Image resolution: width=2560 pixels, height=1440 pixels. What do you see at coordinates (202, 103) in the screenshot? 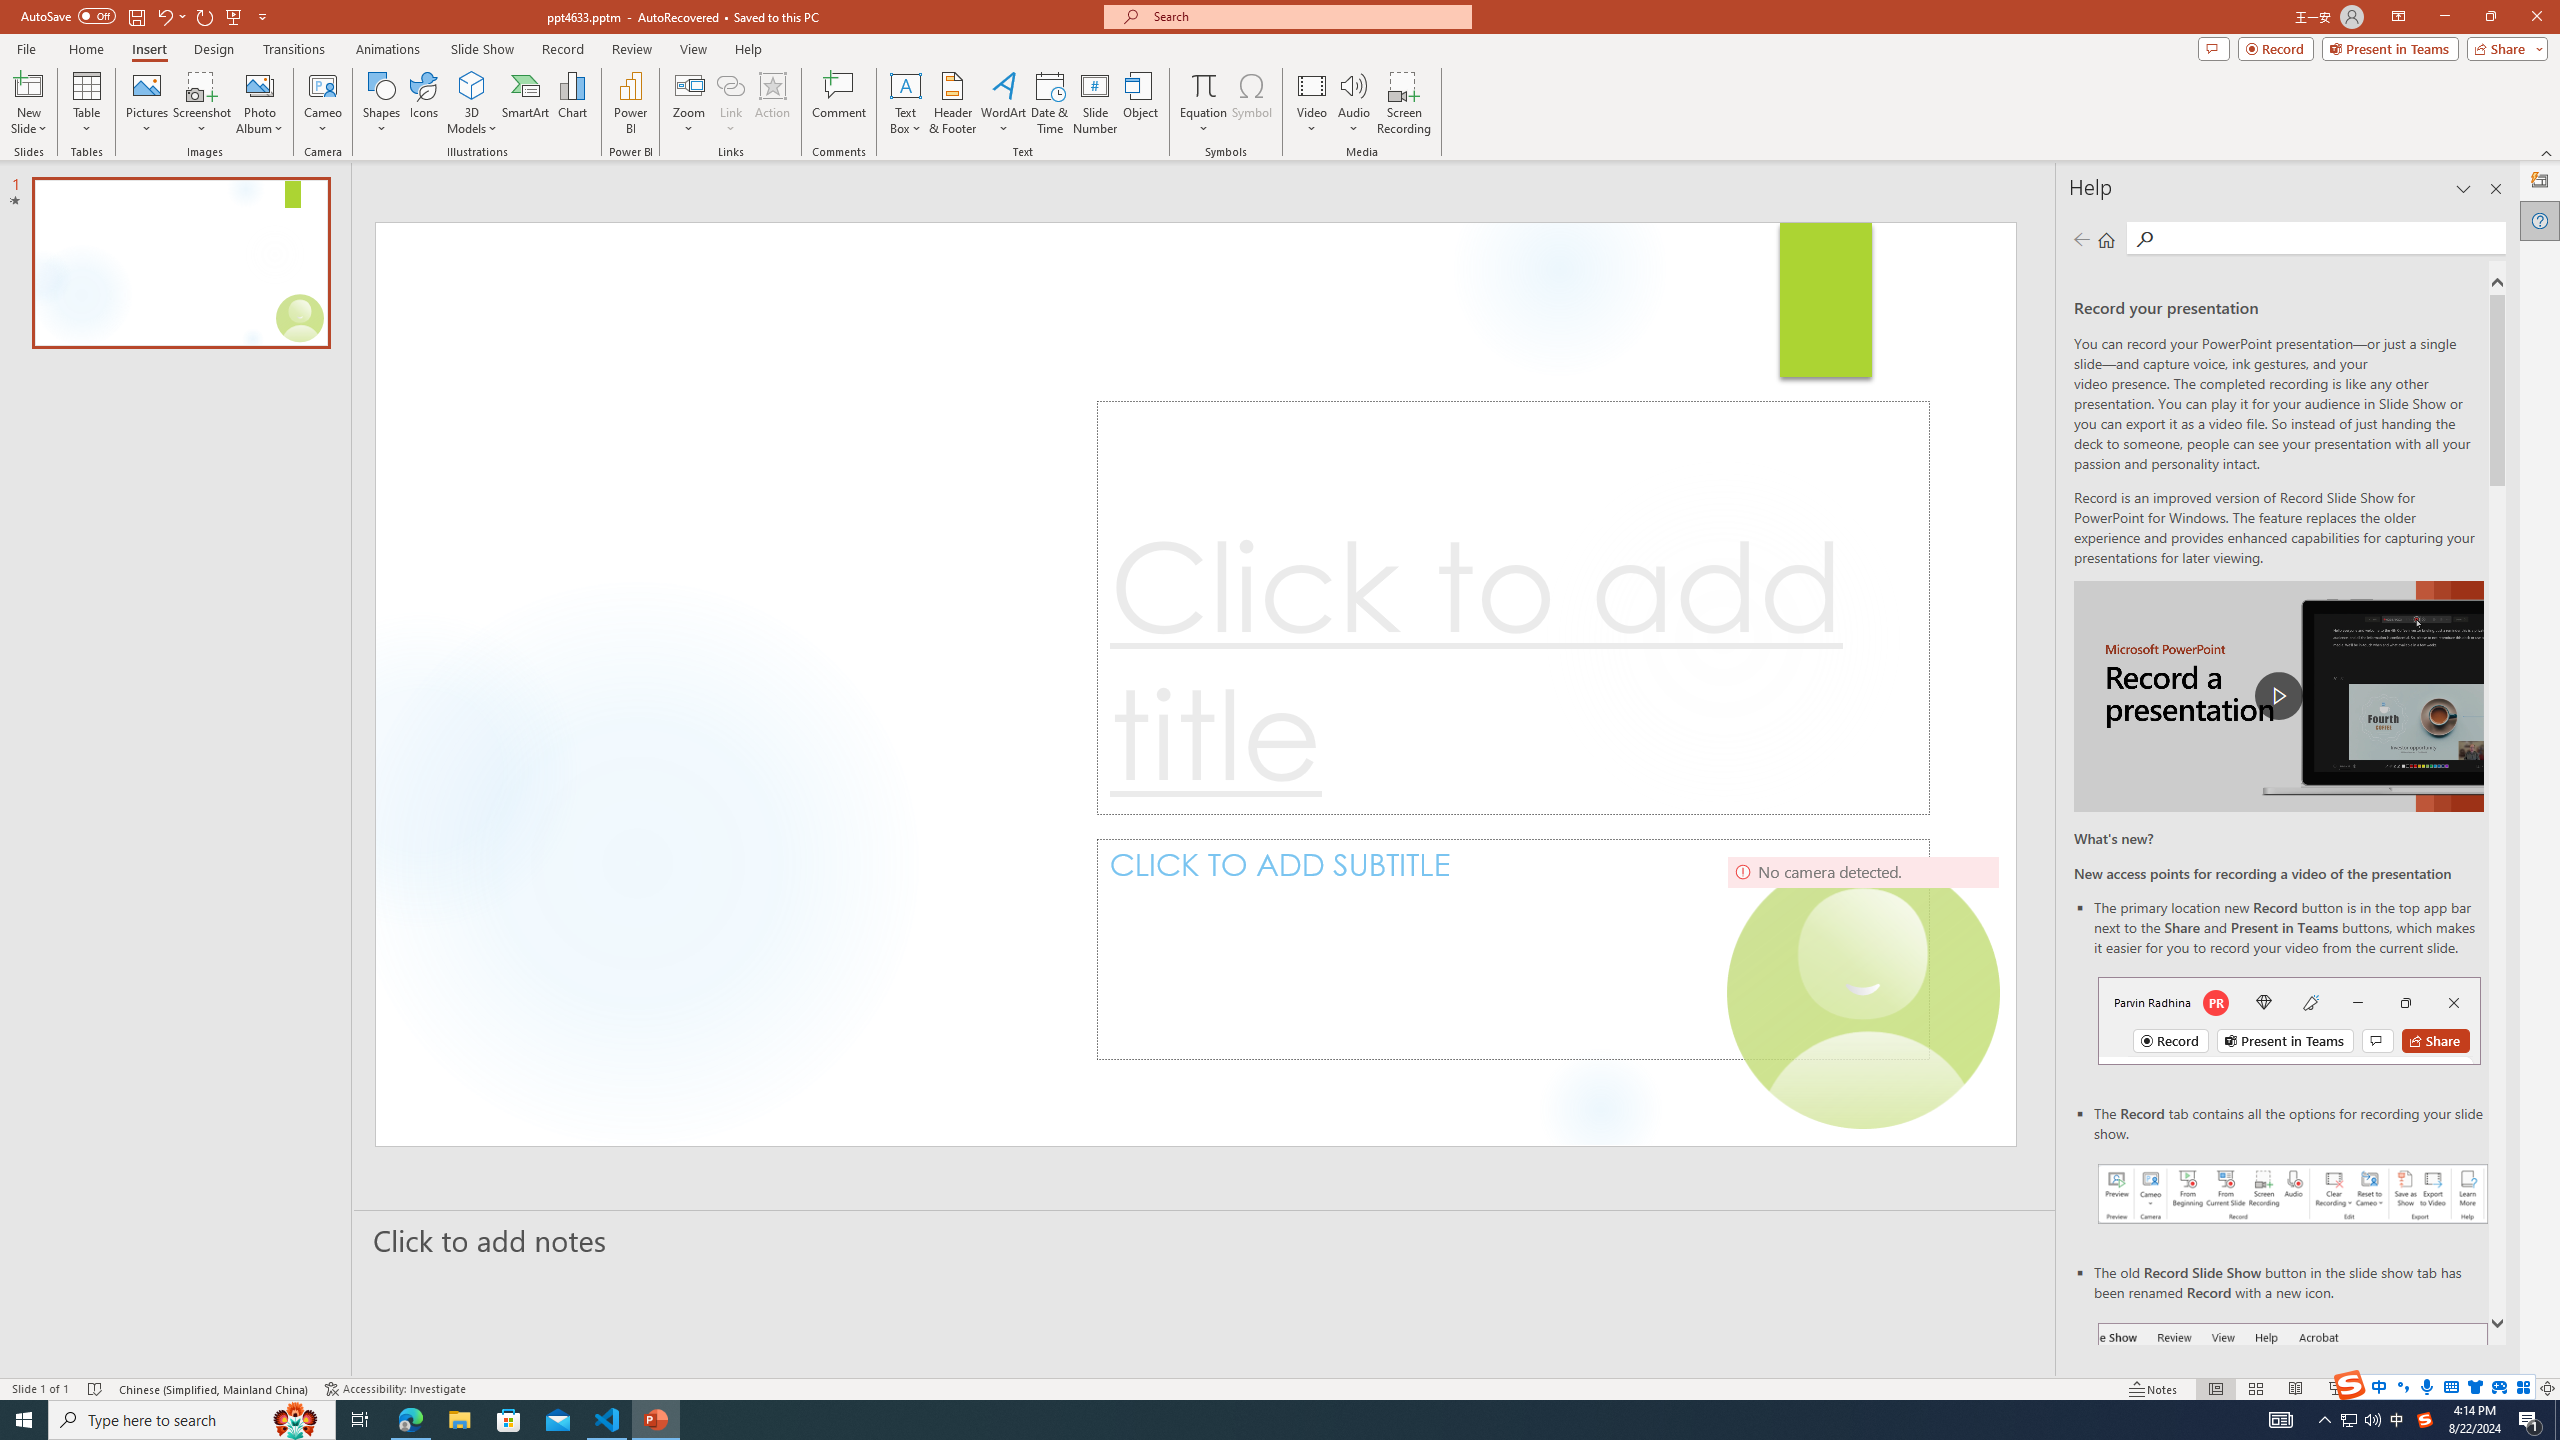
I see `Screenshot` at bounding box center [202, 103].